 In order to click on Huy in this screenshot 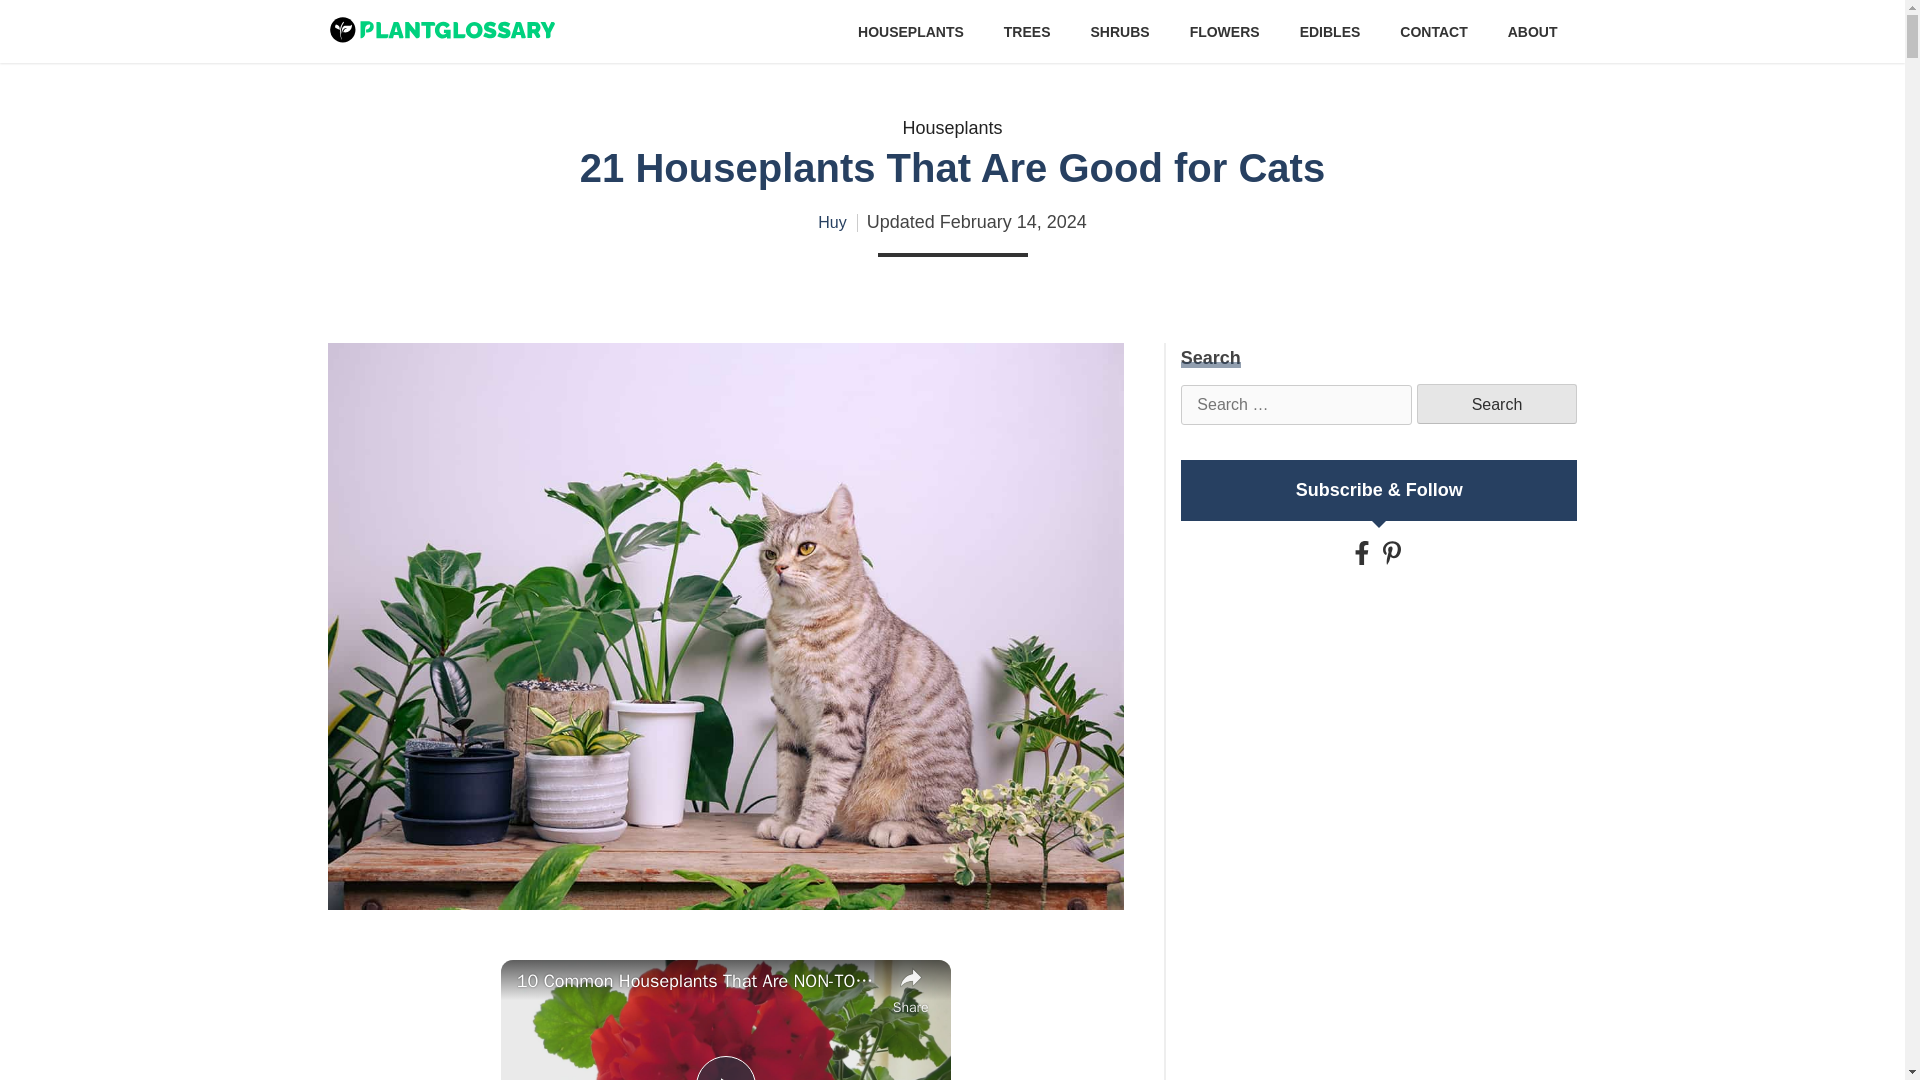, I will do `click(832, 222)`.